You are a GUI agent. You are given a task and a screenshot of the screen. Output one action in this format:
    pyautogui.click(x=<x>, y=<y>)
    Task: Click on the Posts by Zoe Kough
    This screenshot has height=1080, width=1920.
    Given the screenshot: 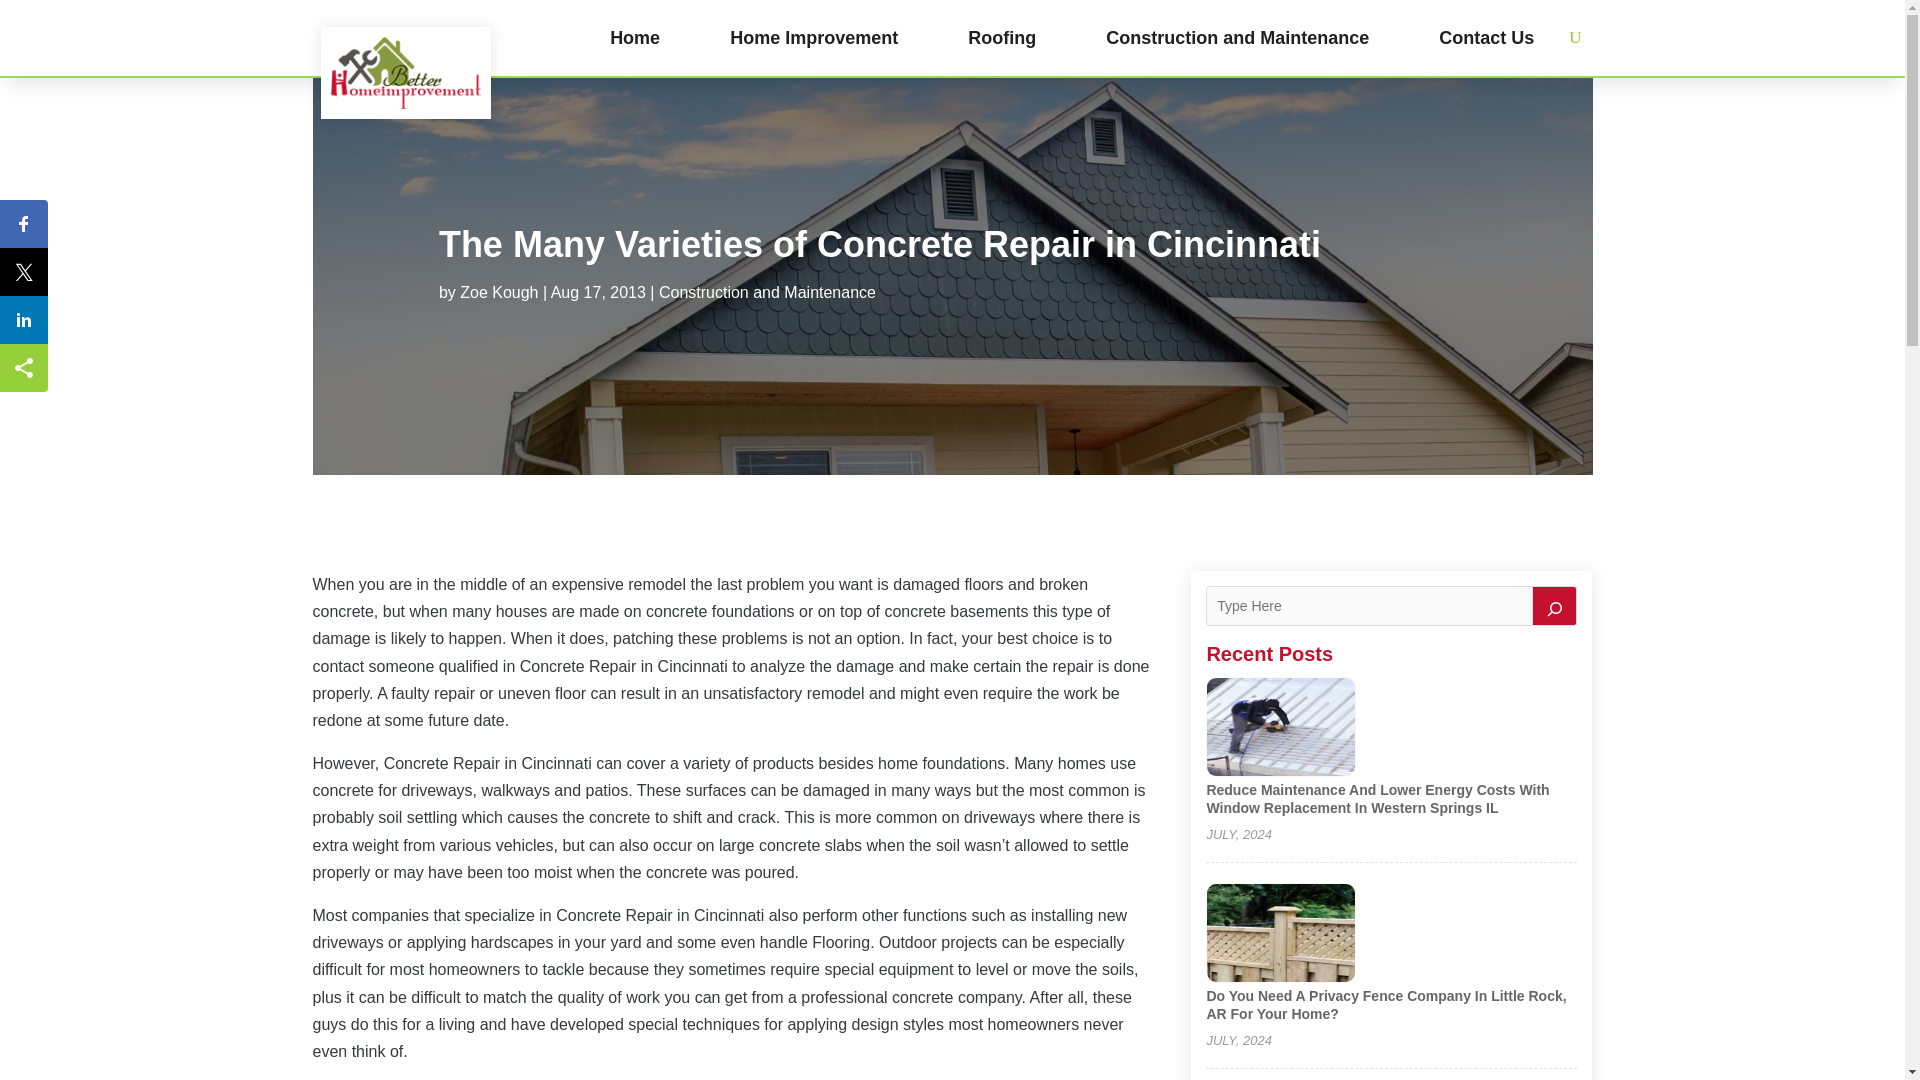 What is the action you would take?
    pyautogui.click(x=498, y=292)
    